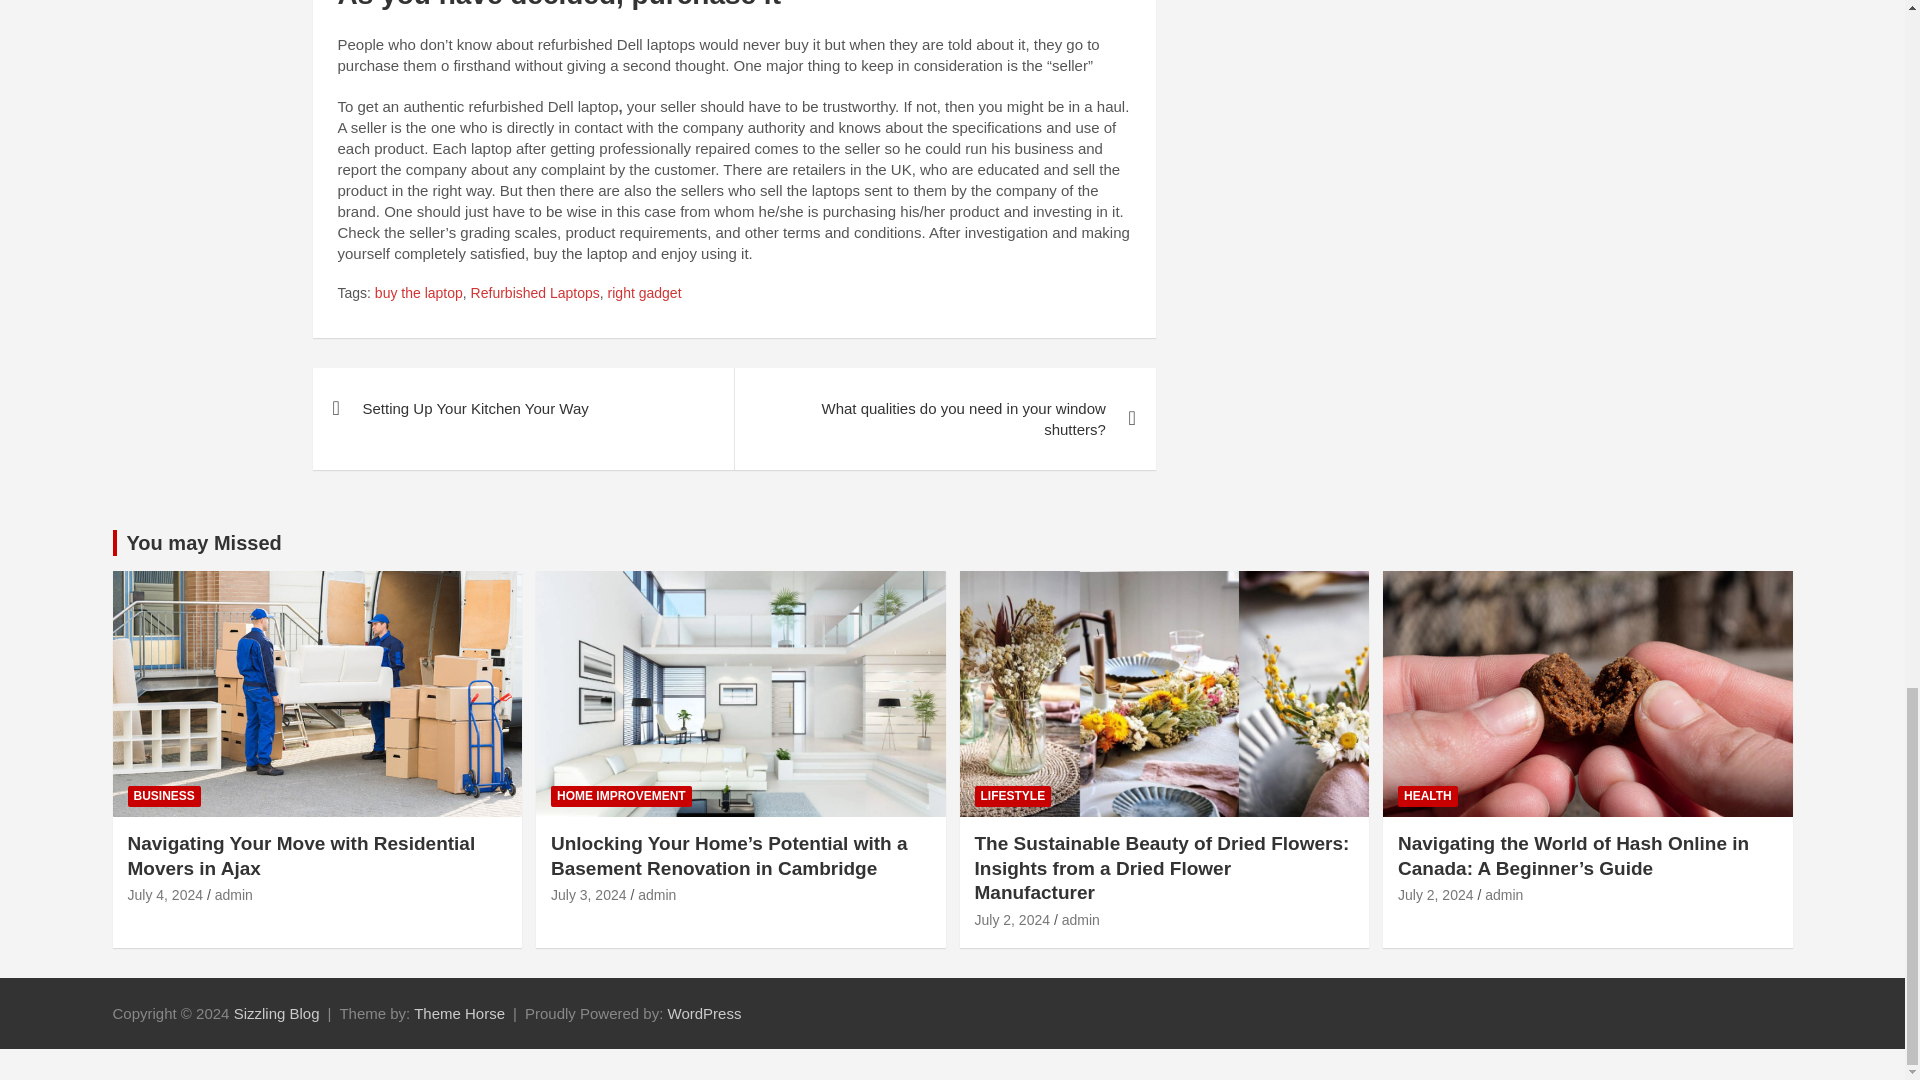 The height and width of the screenshot is (1080, 1920). What do you see at coordinates (166, 894) in the screenshot?
I see `Navigating Your Move with Residential Movers in Ajax` at bounding box center [166, 894].